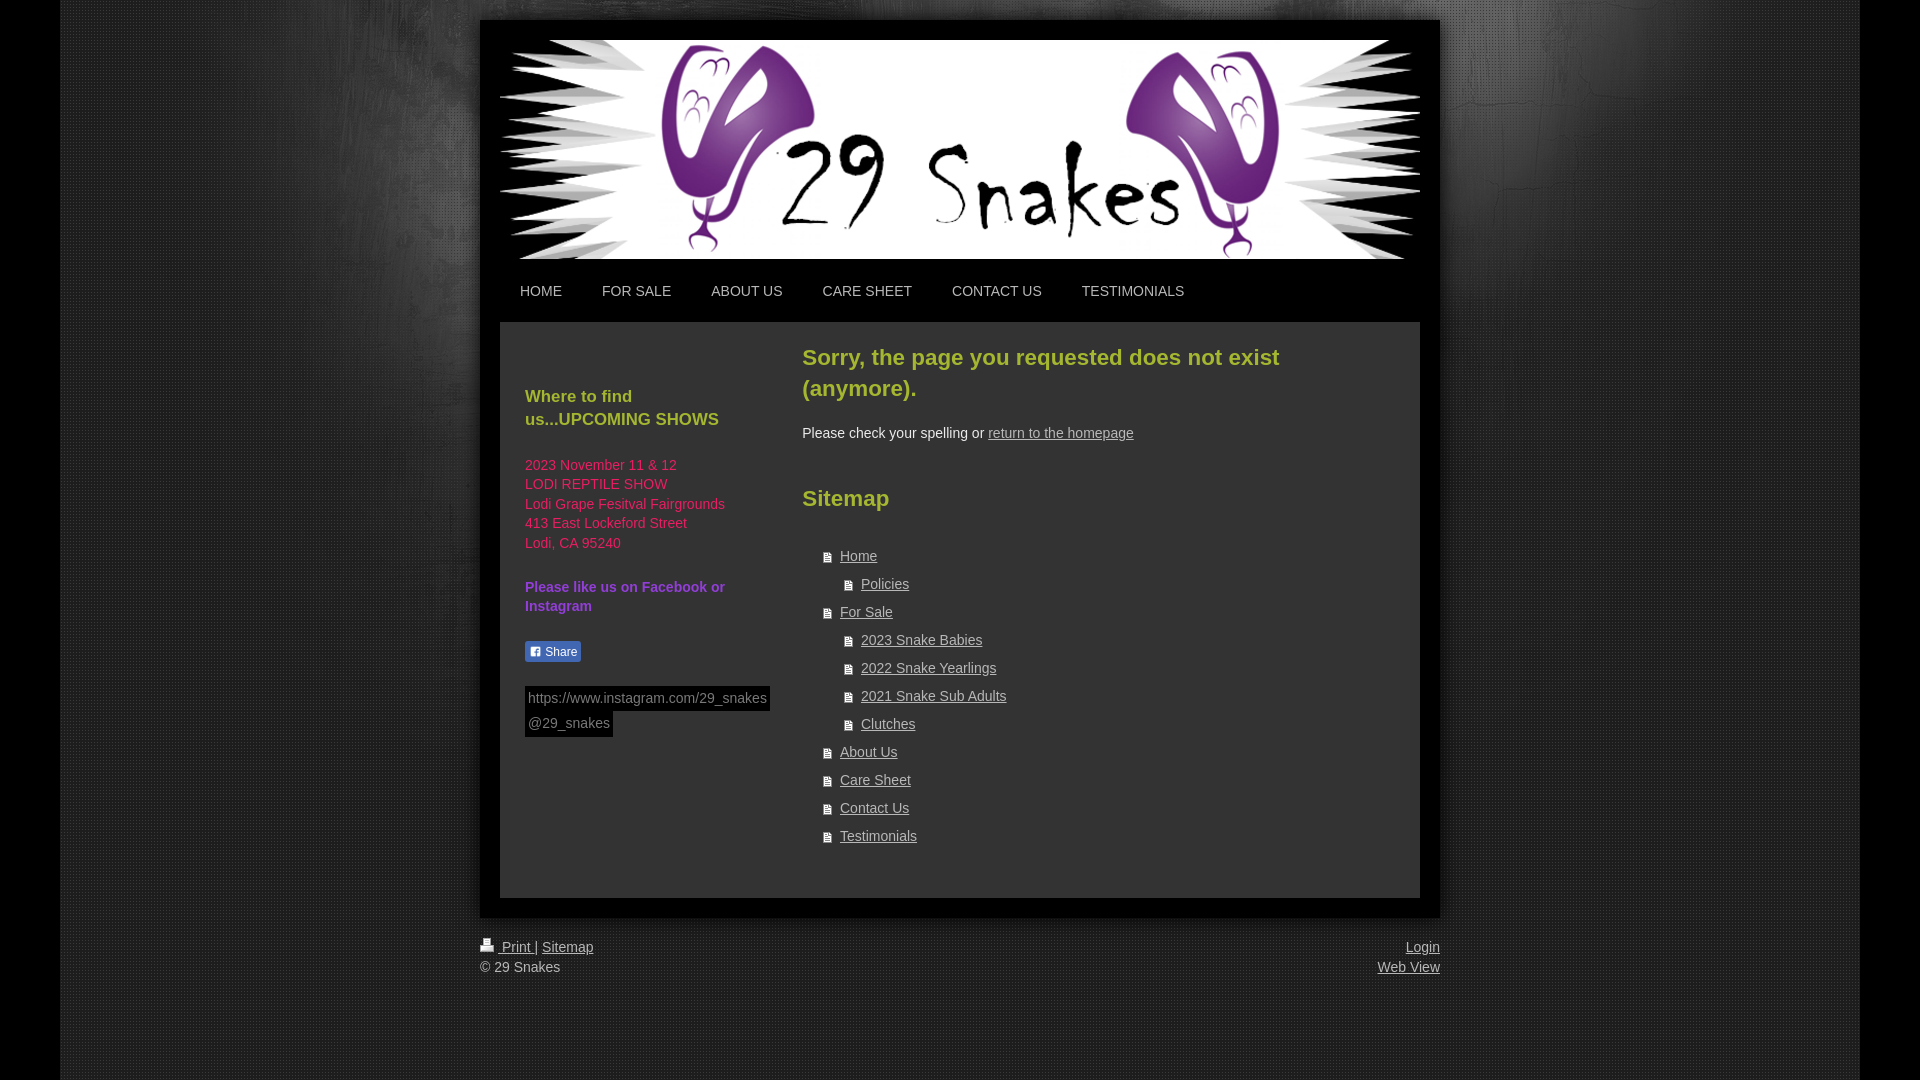 The image size is (1920, 1080). Describe the element at coordinates (508, 947) in the screenshot. I see `Print` at that location.